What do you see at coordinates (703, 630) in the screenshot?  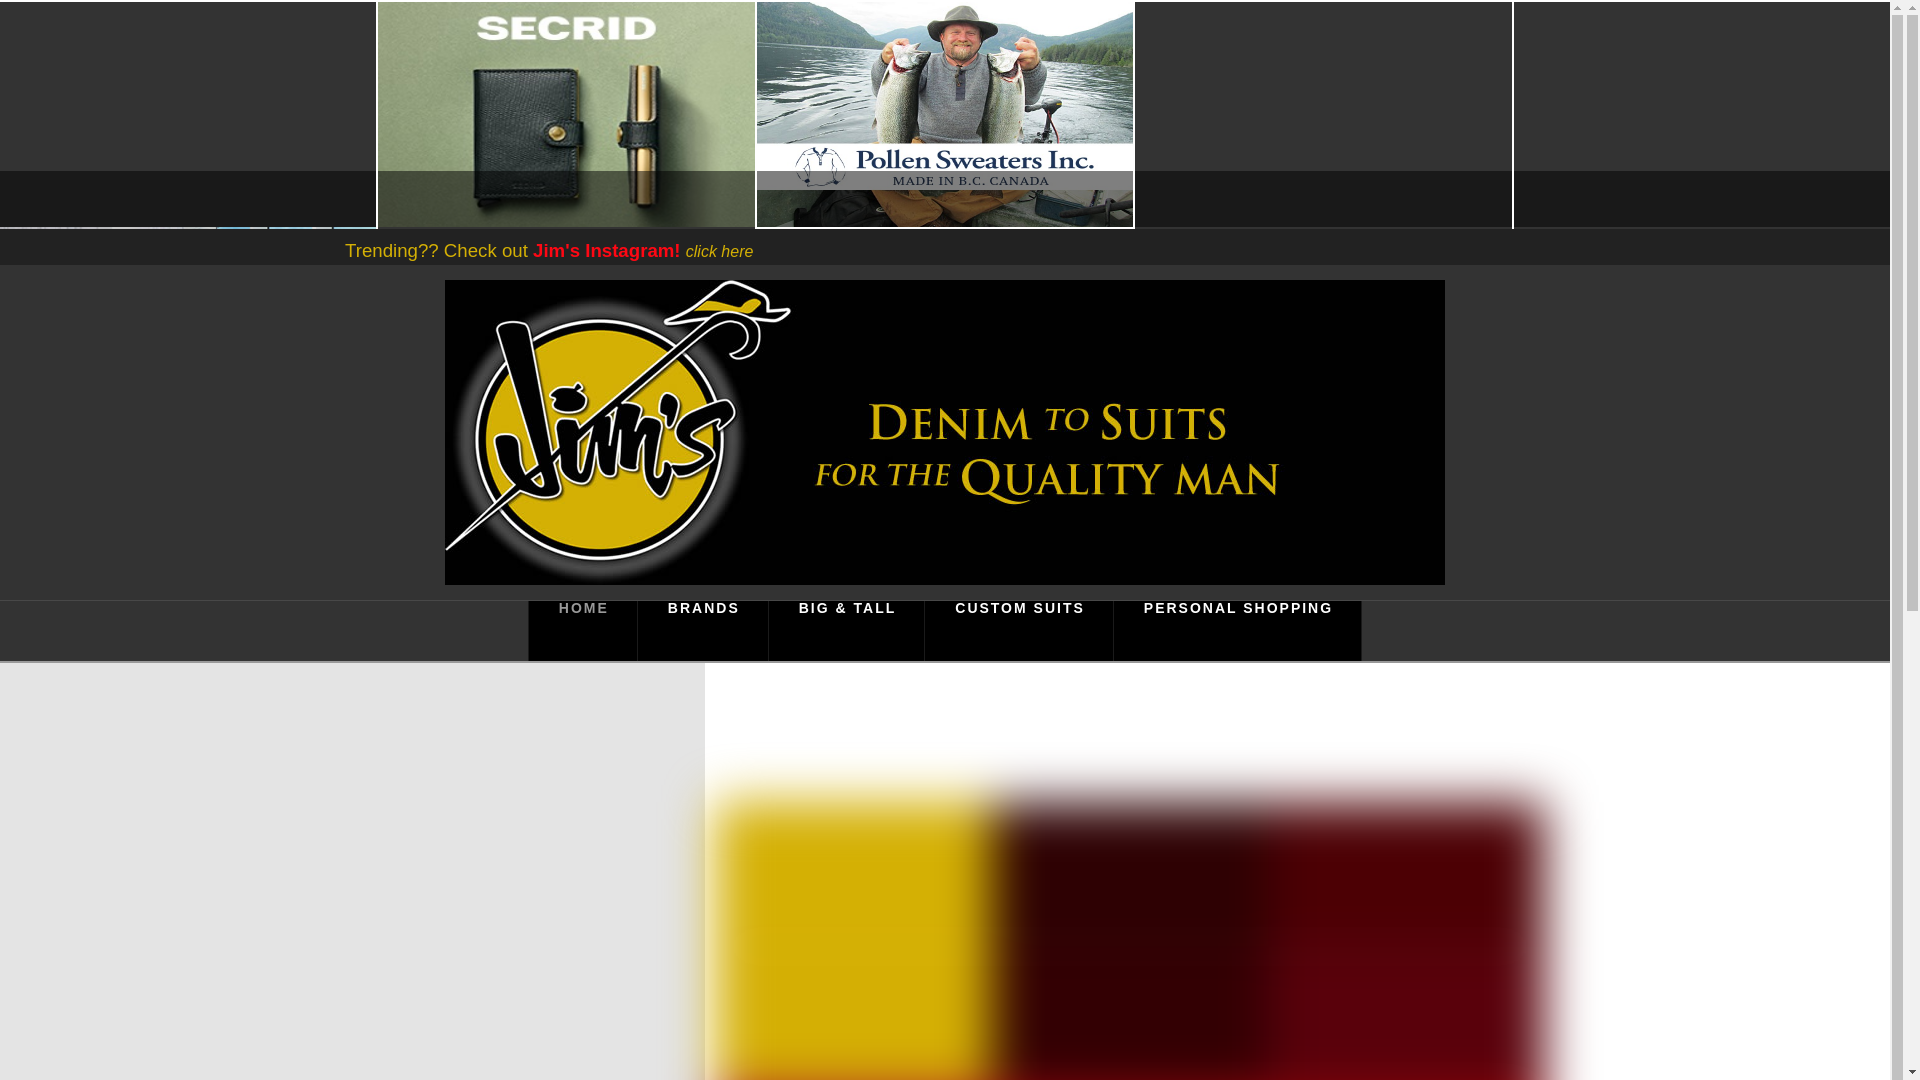 I see `BRANDS` at bounding box center [703, 630].